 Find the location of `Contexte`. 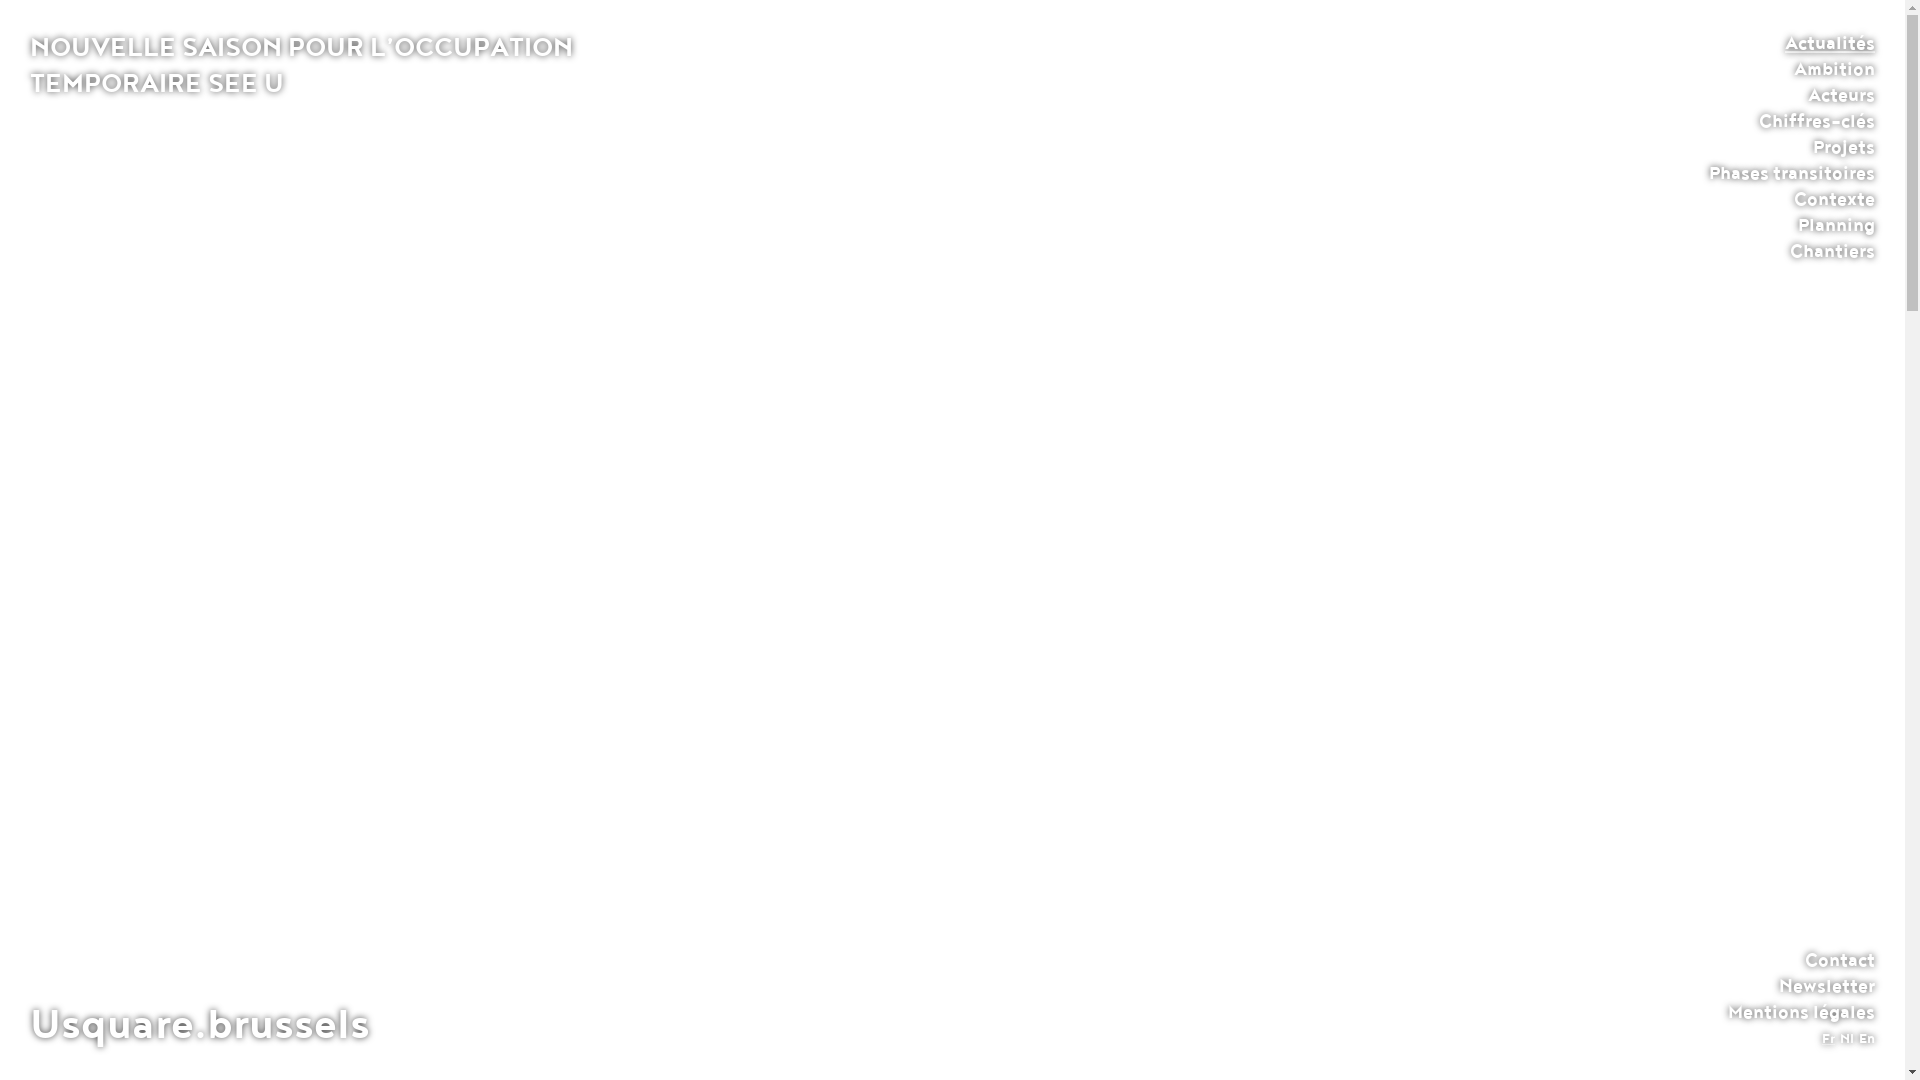

Contexte is located at coordinates (1834, 199).